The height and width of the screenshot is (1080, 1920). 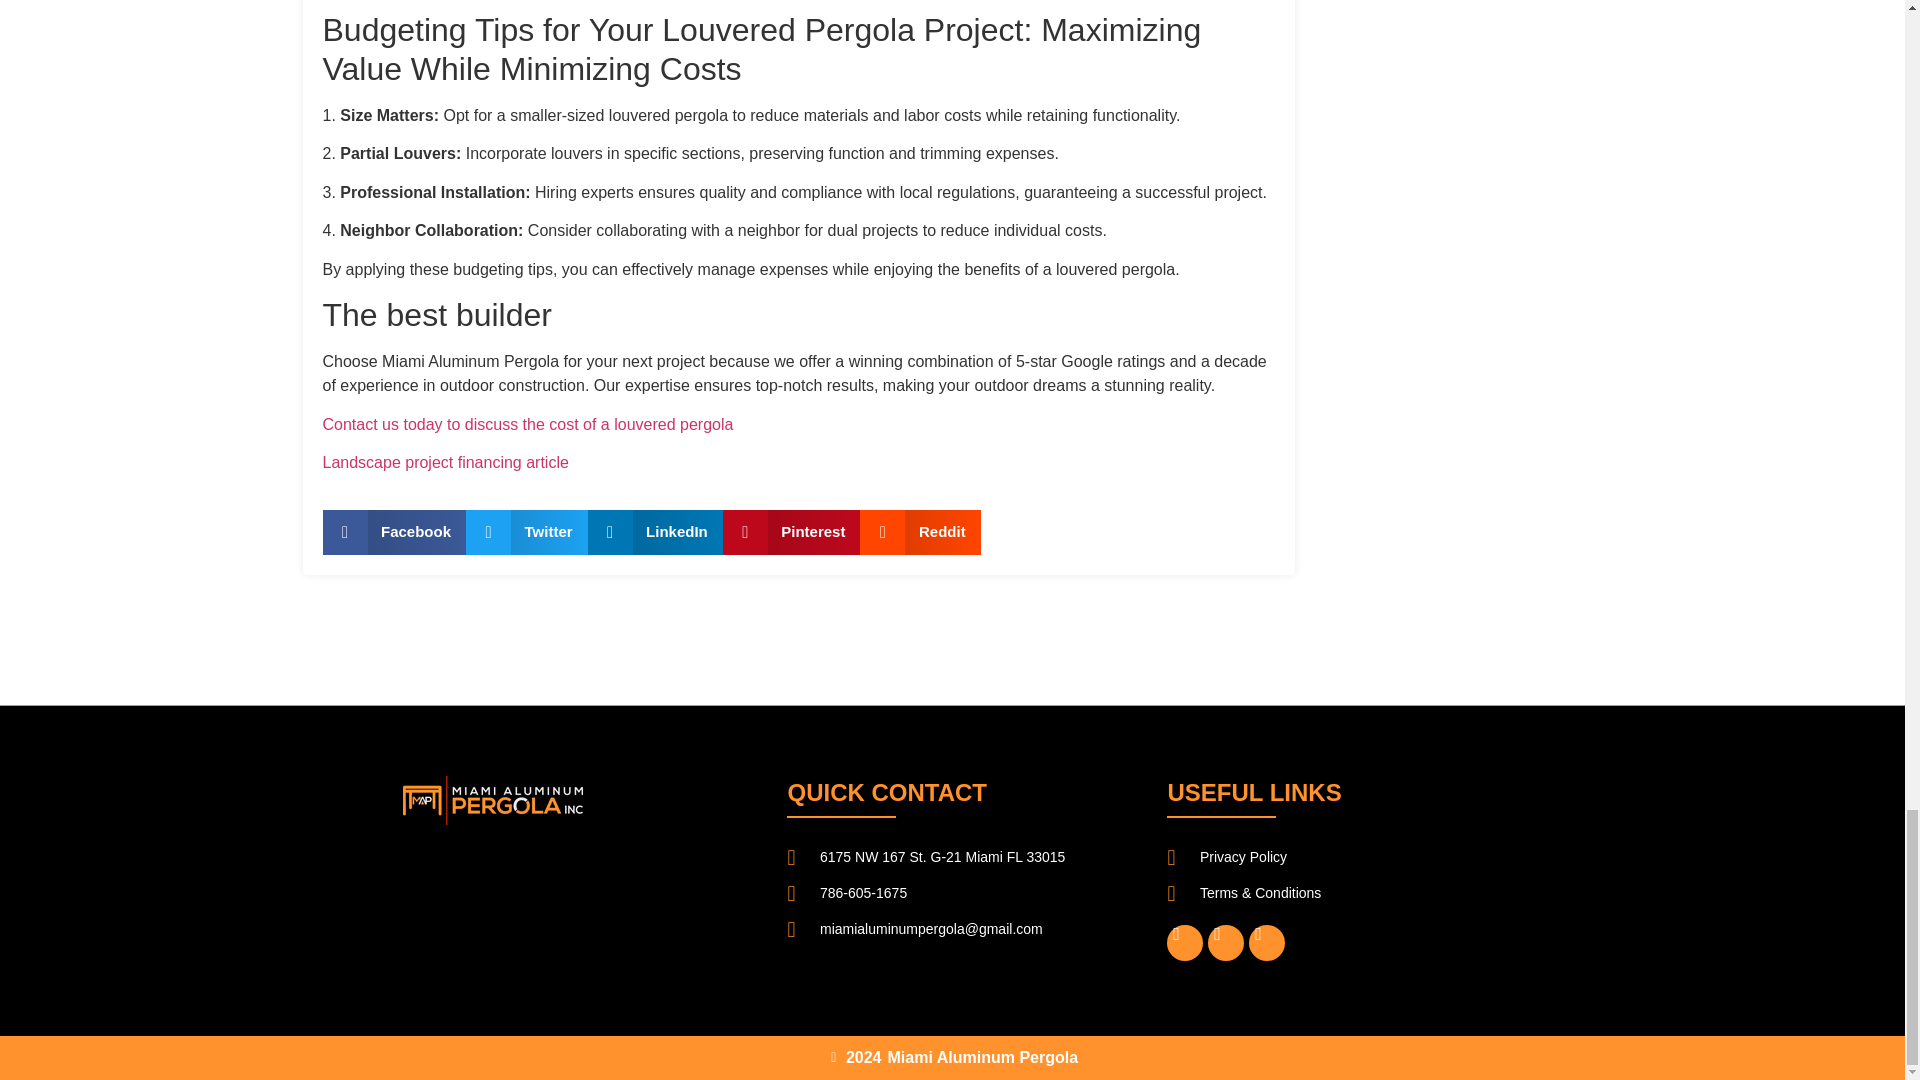 What do you see at coordinates (528, 424) in the screenshot?
I see `Contact us today to discuss the cost of a louvered pergola` at bounding box center [528, 424].